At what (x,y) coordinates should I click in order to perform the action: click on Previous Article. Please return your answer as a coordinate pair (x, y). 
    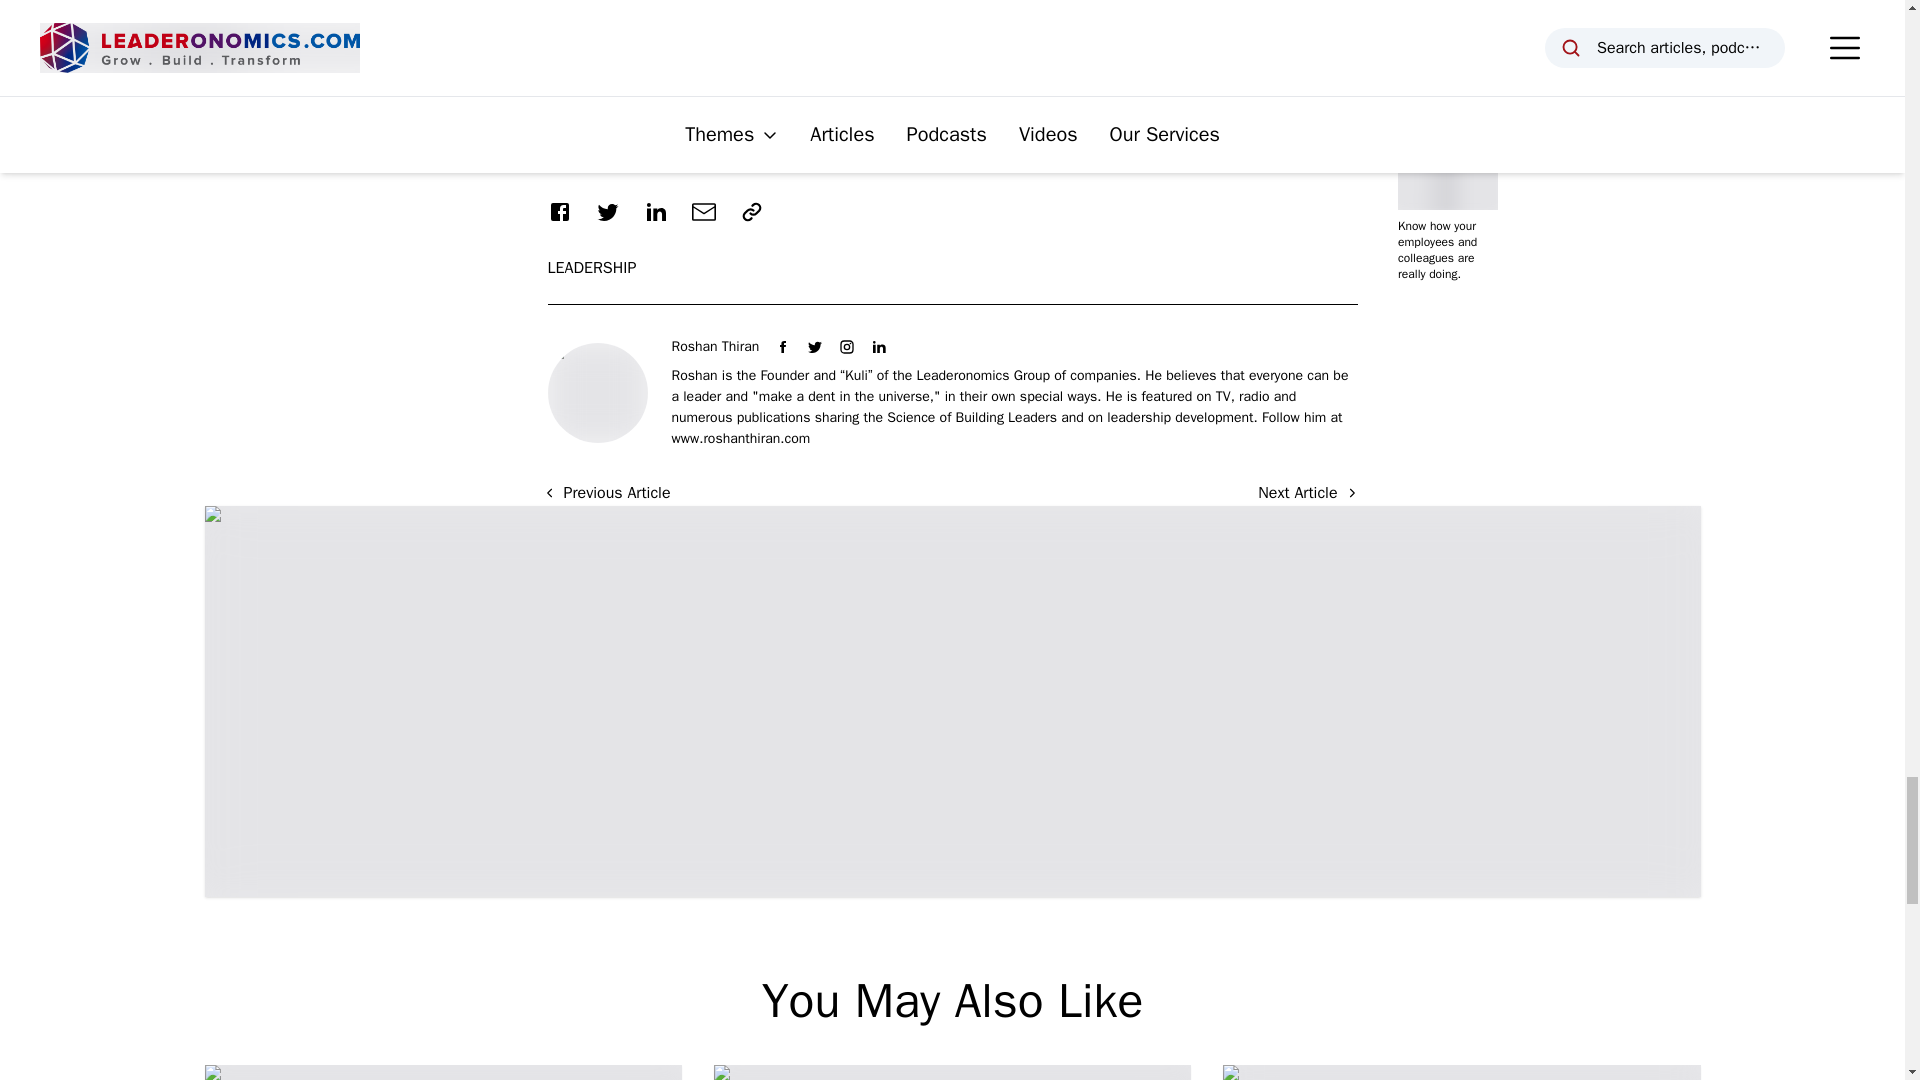
    Looking at the image, I should click on (606, 492).